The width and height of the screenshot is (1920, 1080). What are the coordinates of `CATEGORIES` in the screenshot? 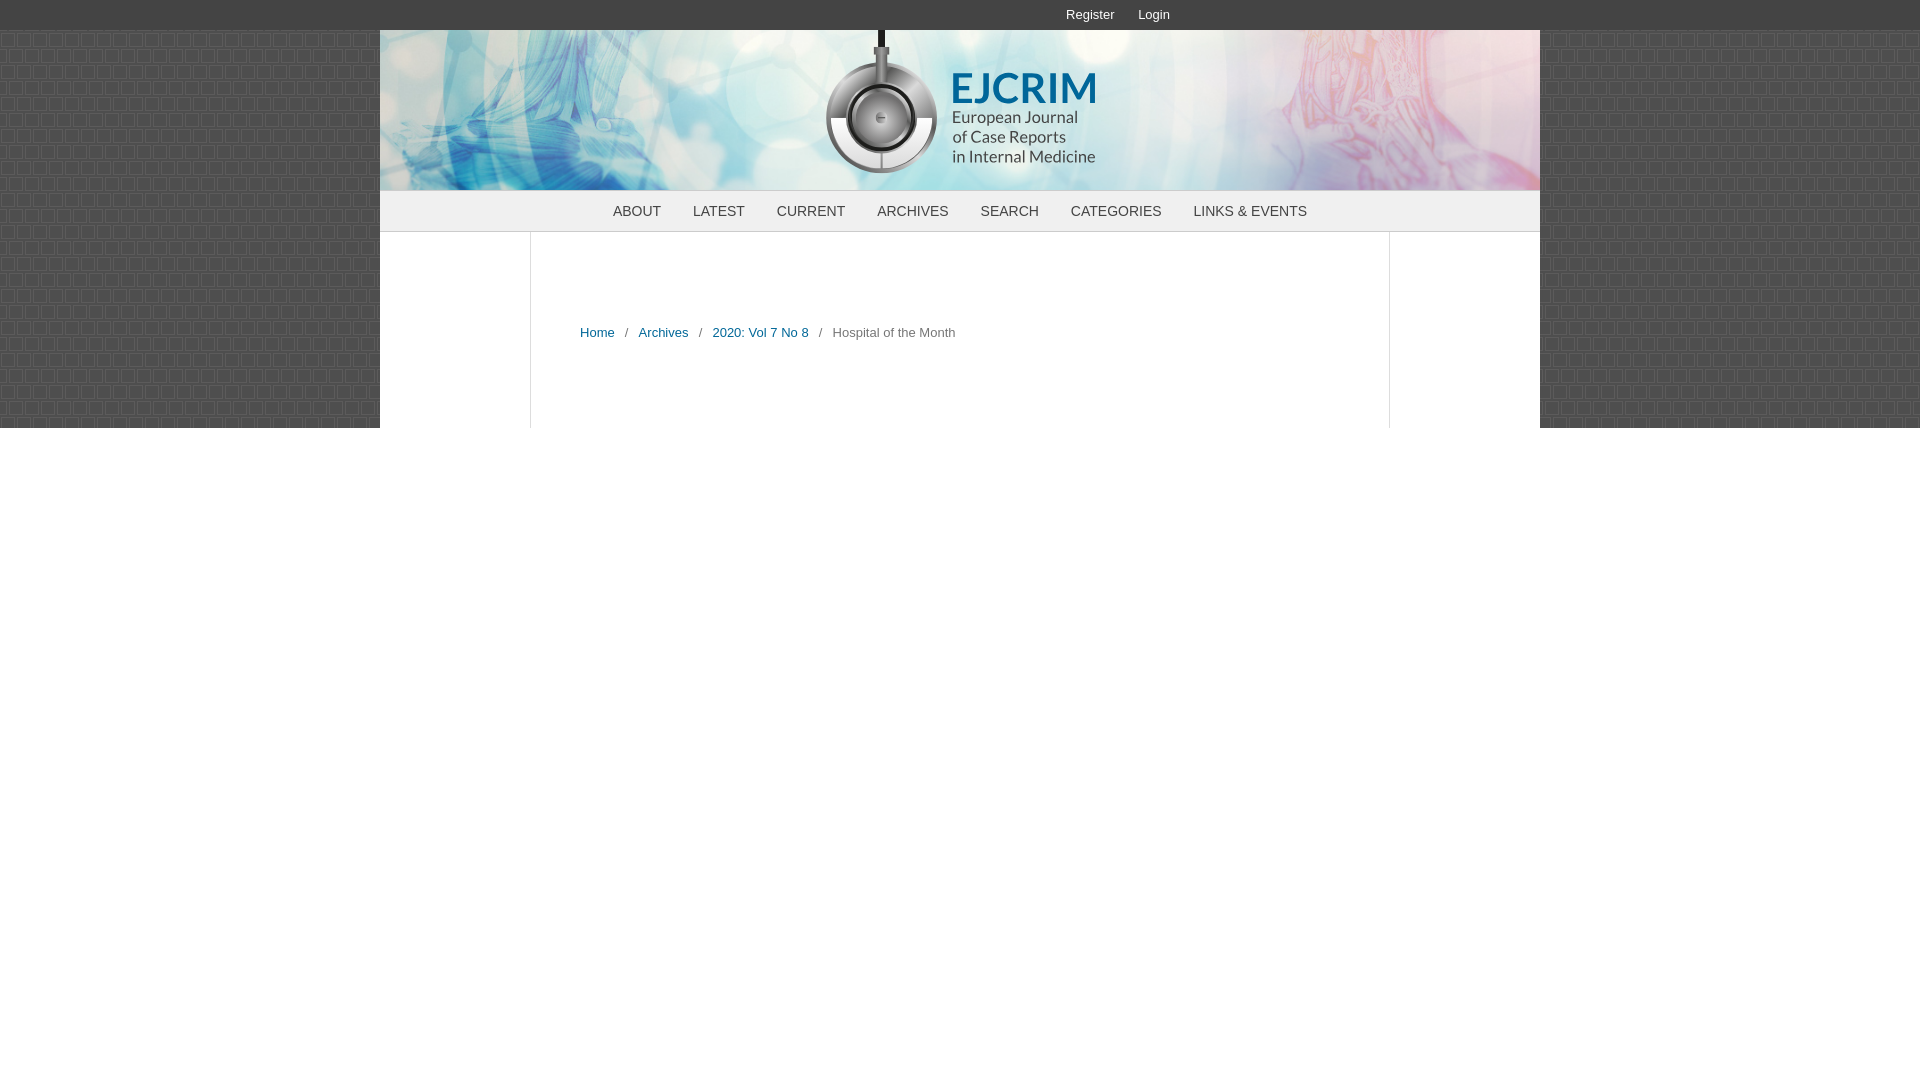 It's located at (1116, 213).